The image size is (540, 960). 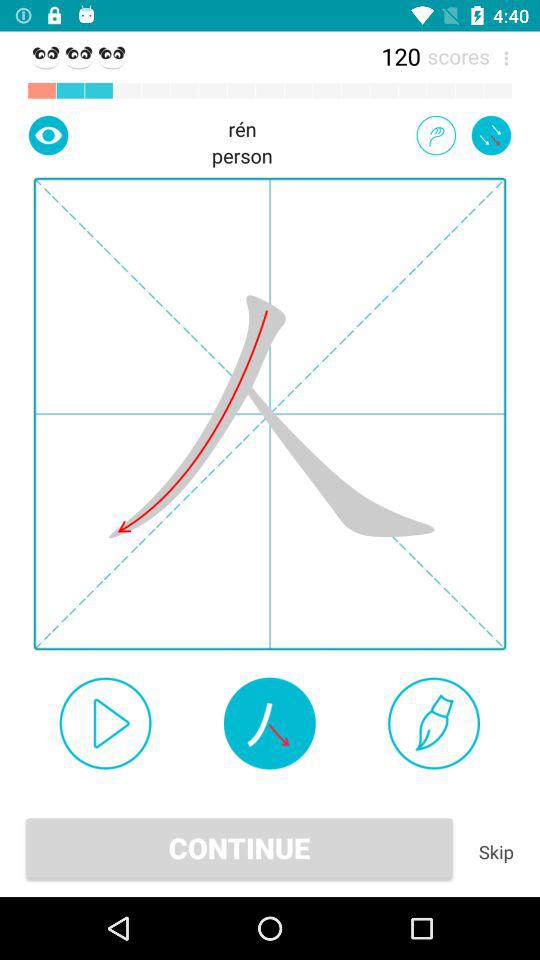 What do you see at coordinates (239, 848) in the screenshot?
I see `jump to the continue icon` at bounding box center [239, 848].